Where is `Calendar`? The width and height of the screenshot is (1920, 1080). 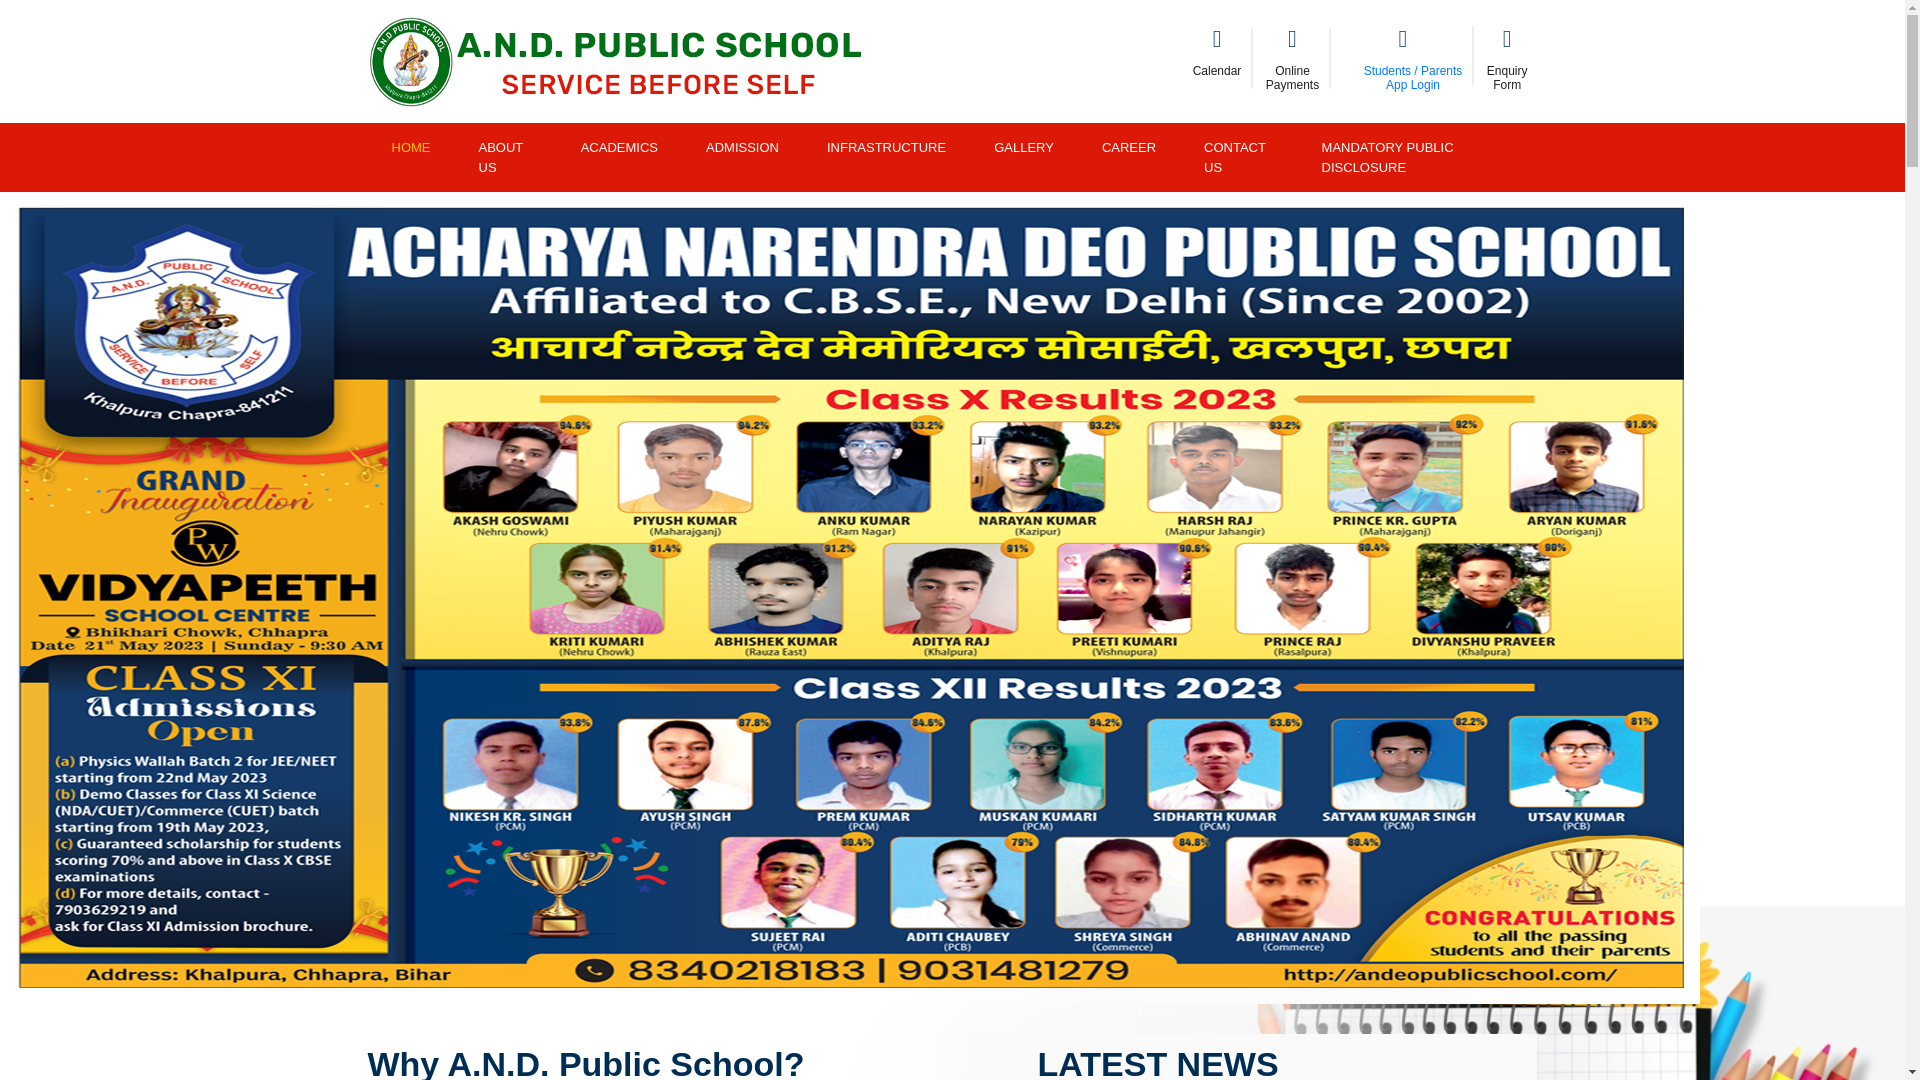 Calendar is located at coordinates (618, 148).